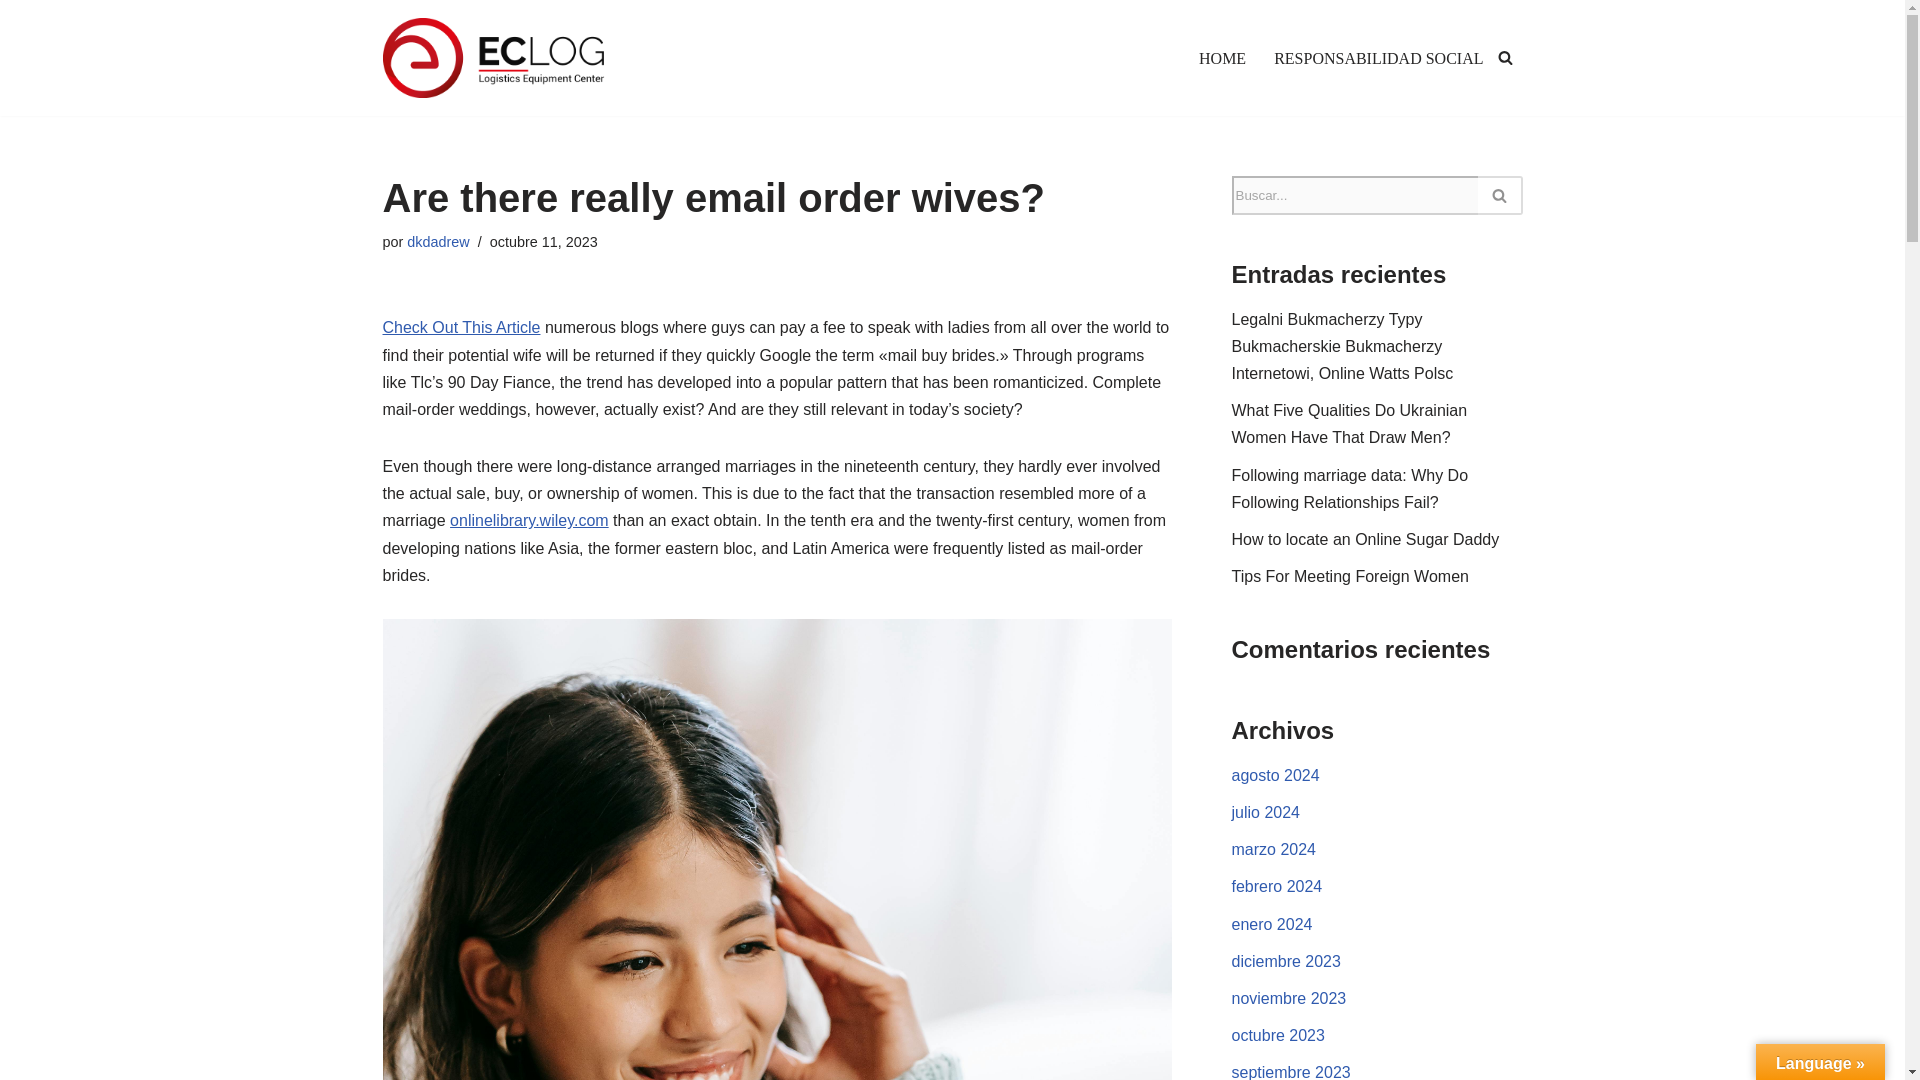 The image size is (1920, 1080). Describe the element at coordinates (438, 242) in the screenshot. I see `Entradas de dkdadrew` at that location.